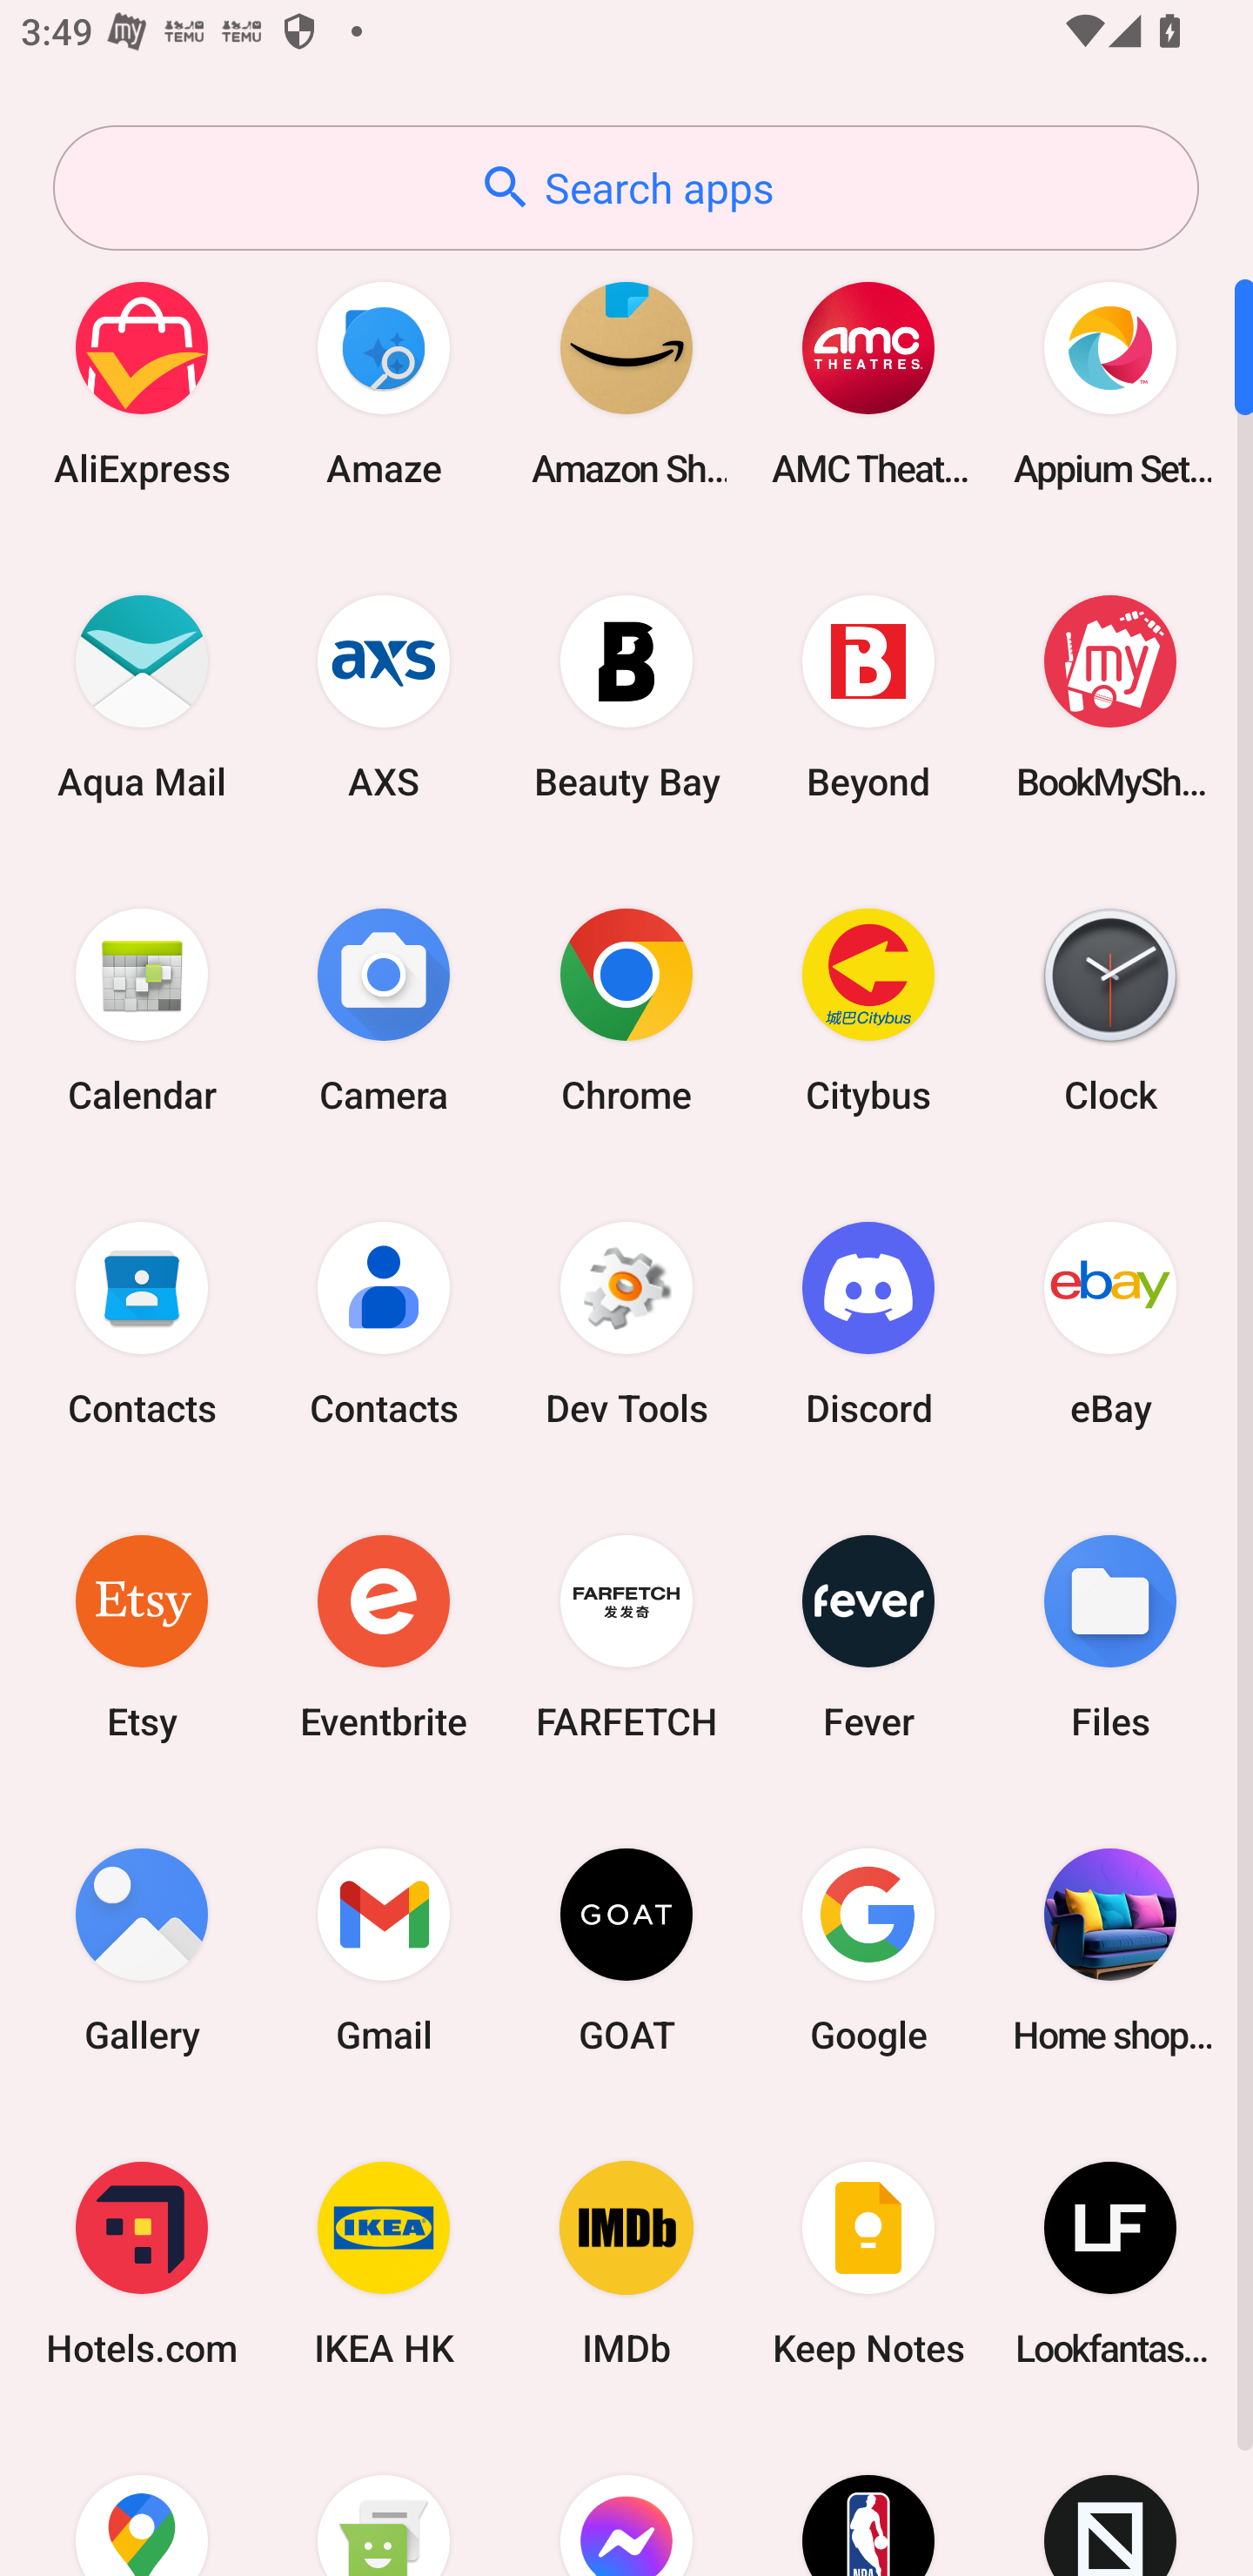 This screenshot has height=2576, width=1253. Describe the element at coordinates (626, 188) in the screenshot. I see `  Search apps` at that location.